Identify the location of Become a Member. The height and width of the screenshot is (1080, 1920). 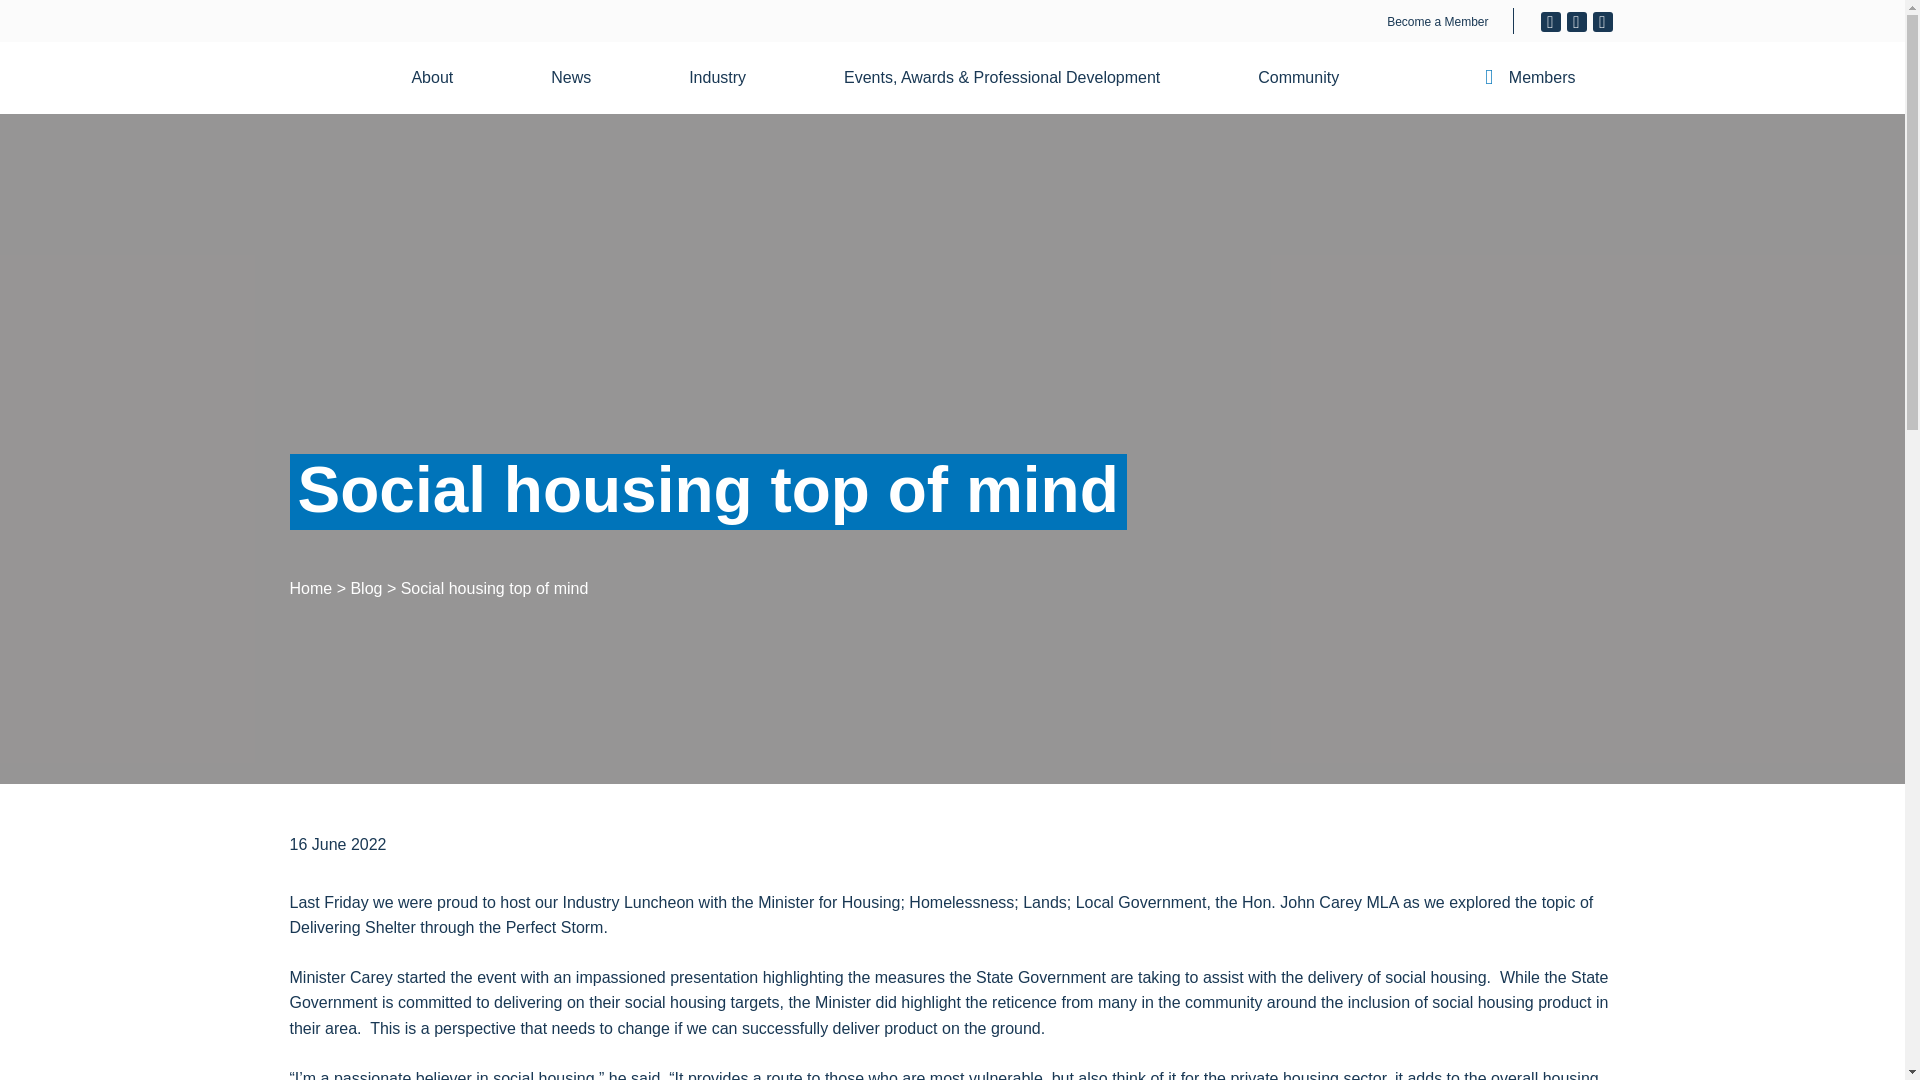
(1437, 22).